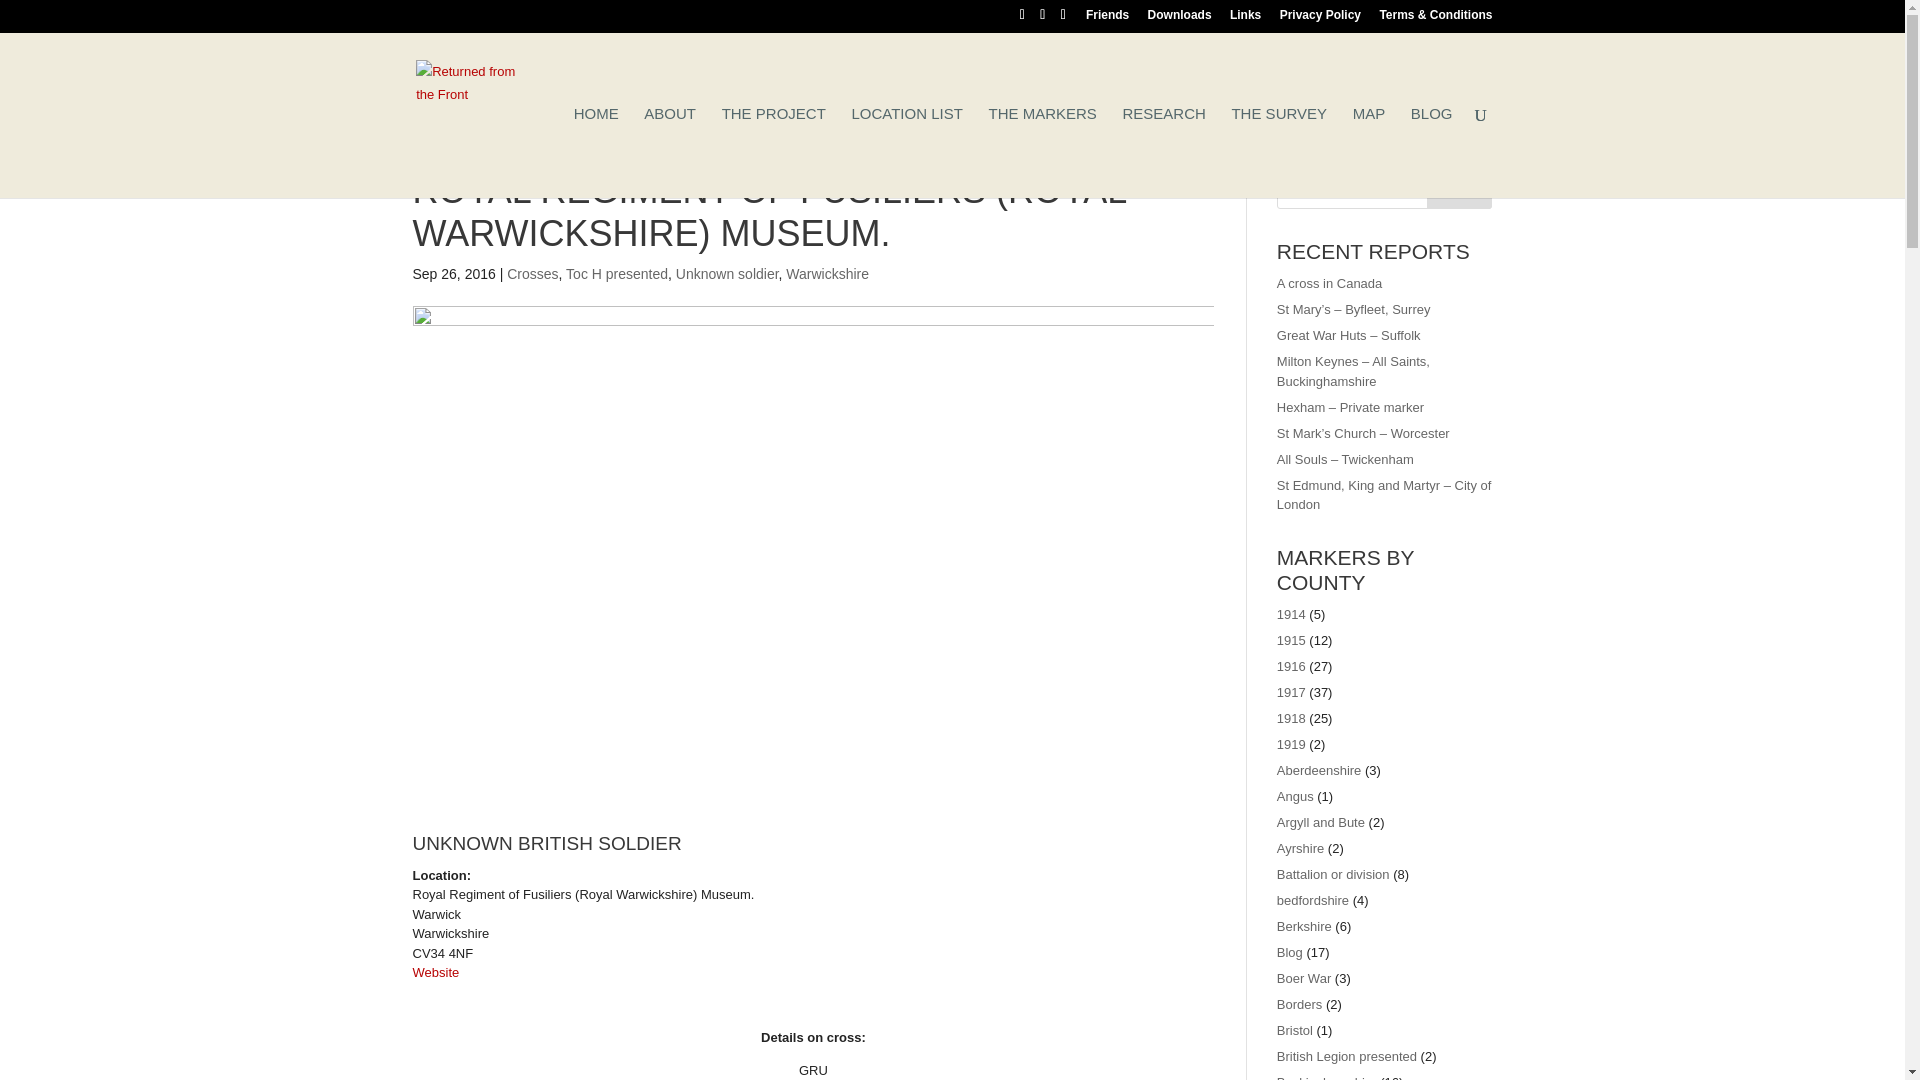 This screenshot has width=1920, height=1080. I want to click on THE PROJECT, so click(773, 152).